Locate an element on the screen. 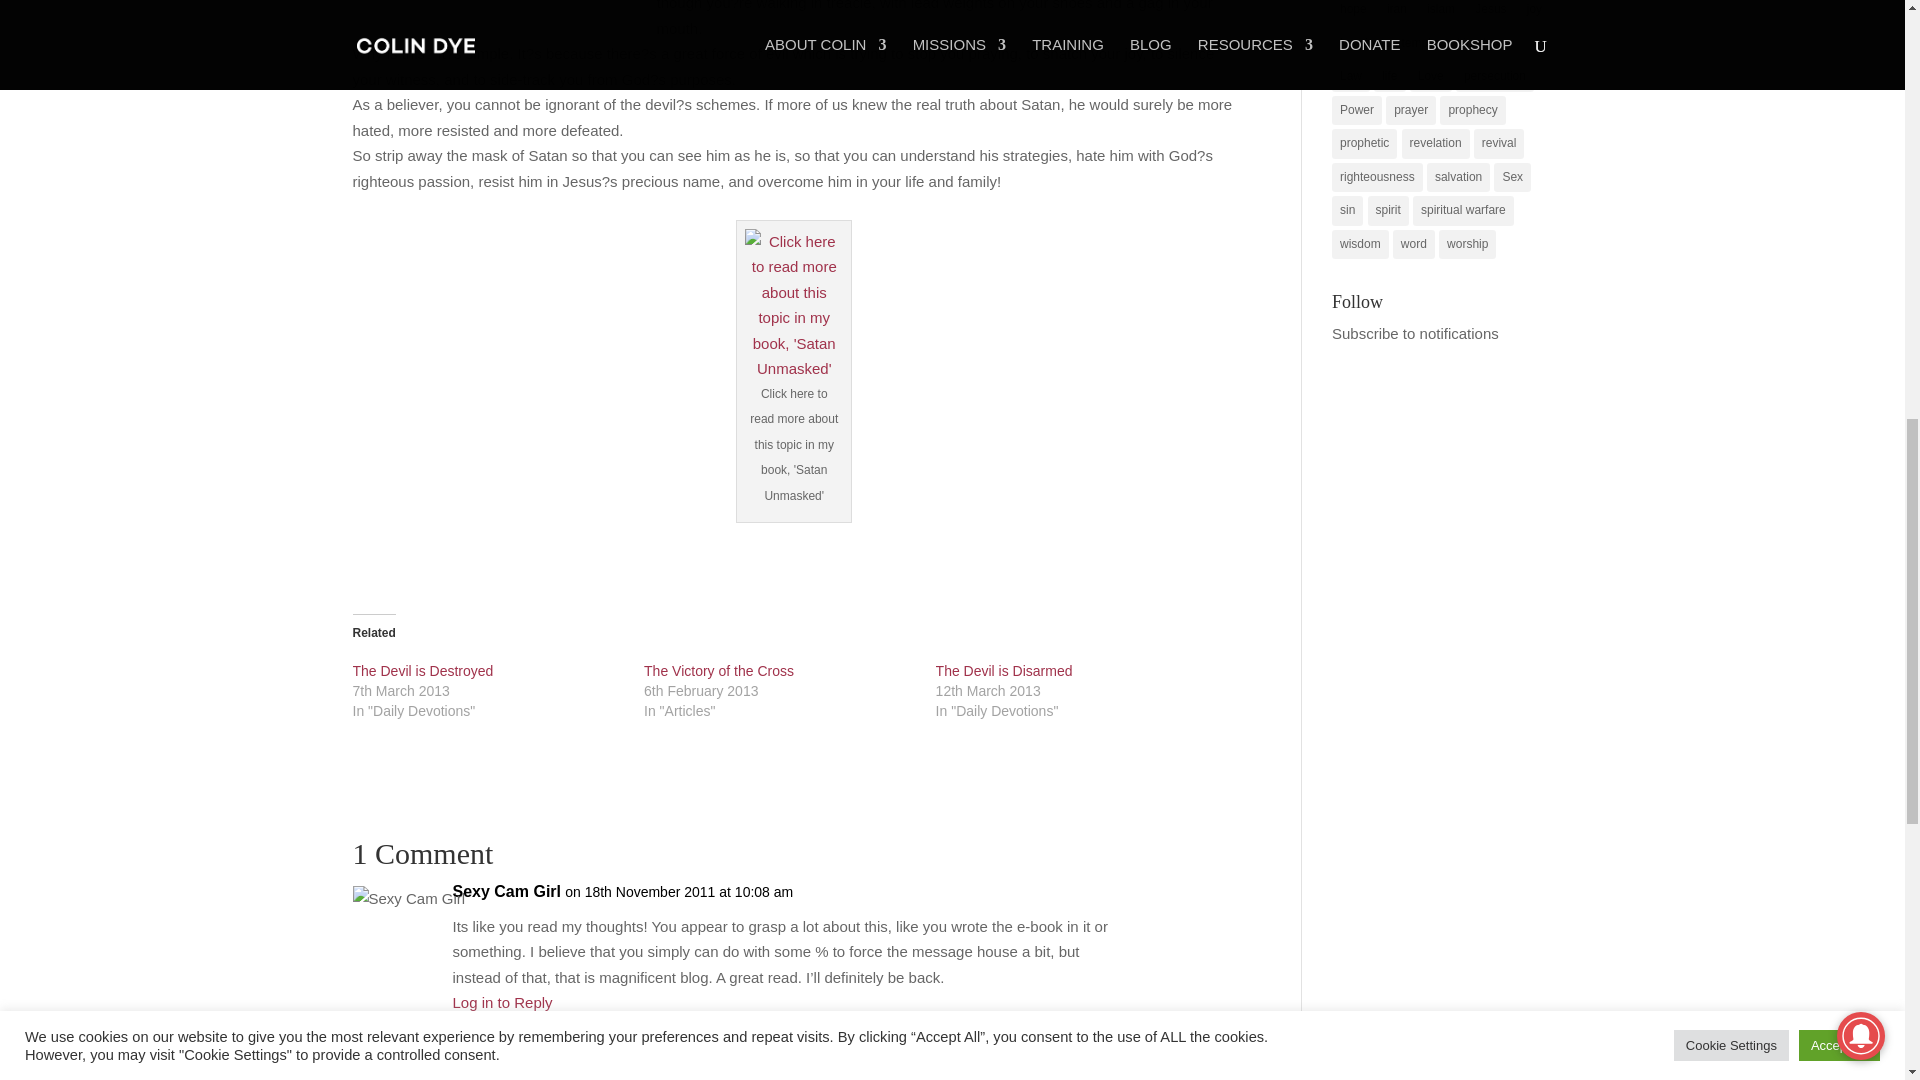 The width and height of the screenshot is (1920, 1080). The Victory of the Cross is located at coordinates (718, 671).